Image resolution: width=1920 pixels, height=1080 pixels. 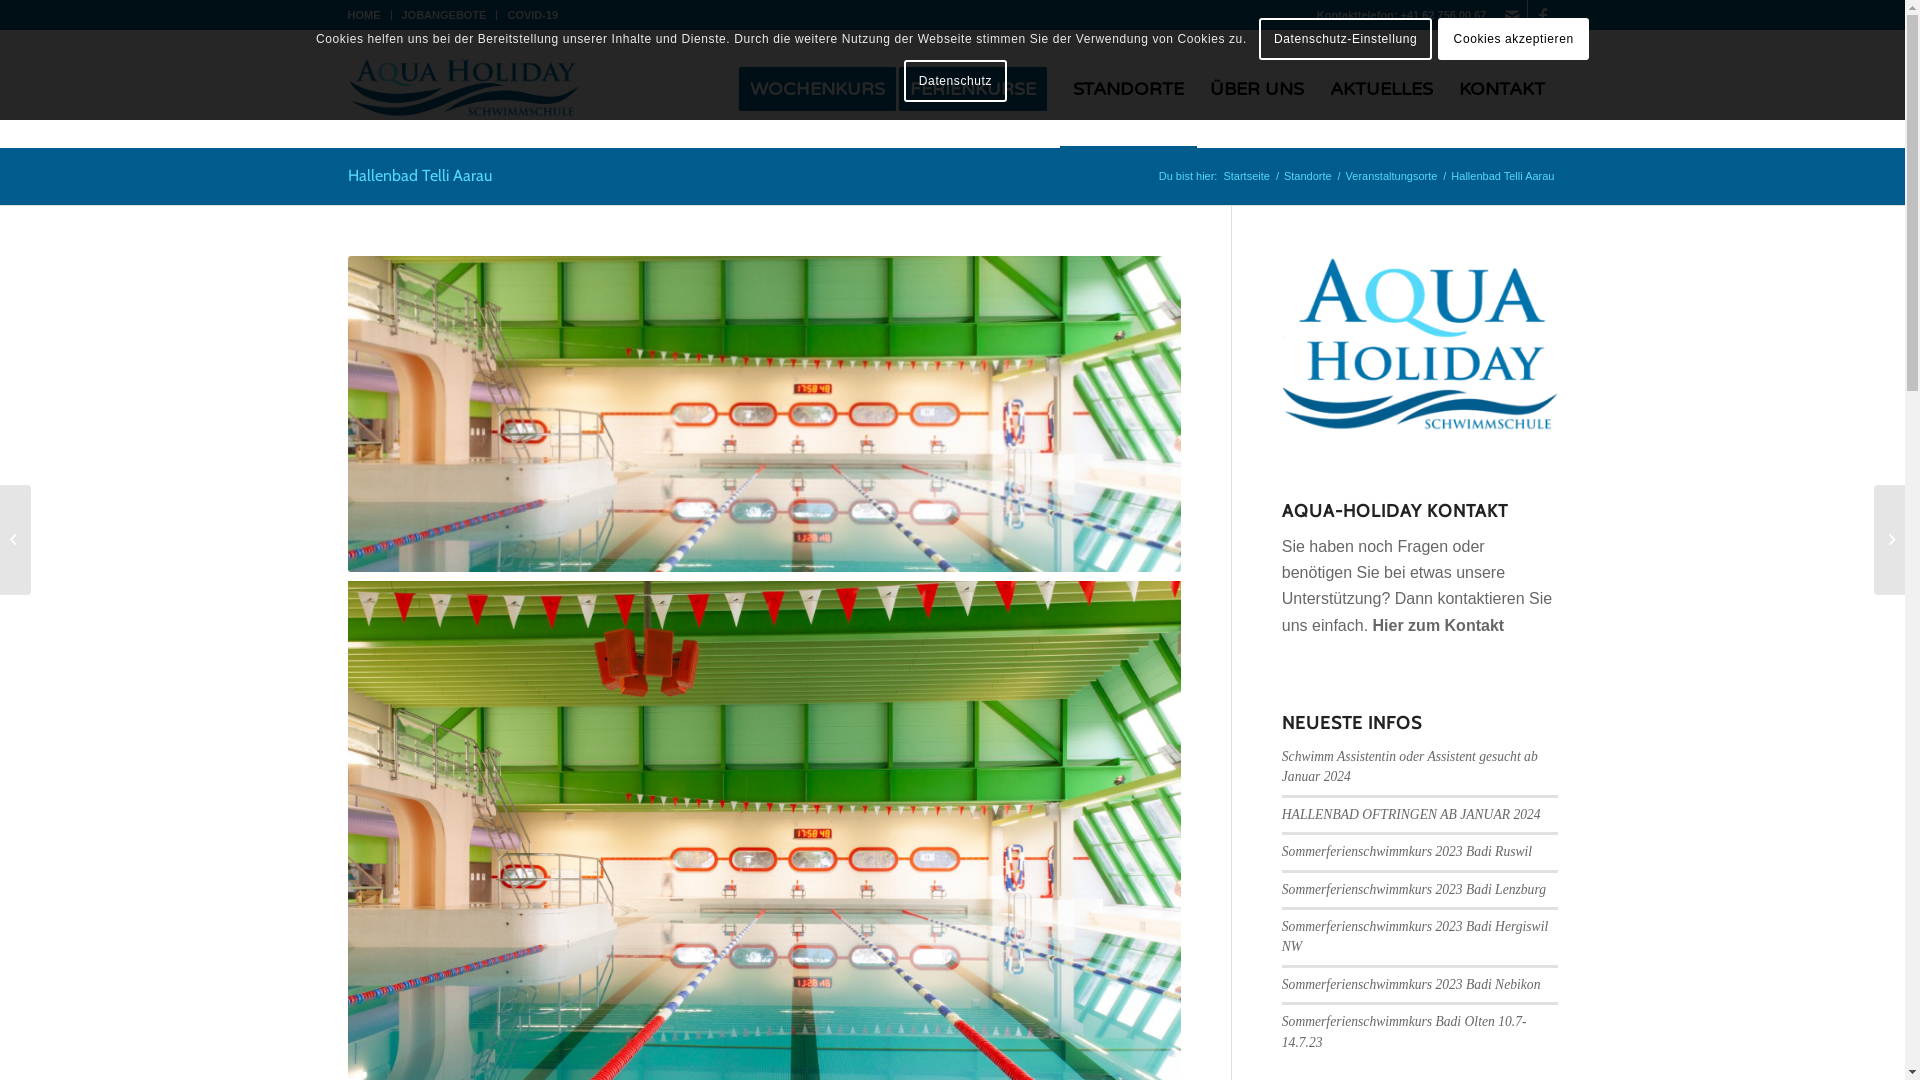 I want to click on Datenschutz-Einstellung, so click(x=1346, y=39).